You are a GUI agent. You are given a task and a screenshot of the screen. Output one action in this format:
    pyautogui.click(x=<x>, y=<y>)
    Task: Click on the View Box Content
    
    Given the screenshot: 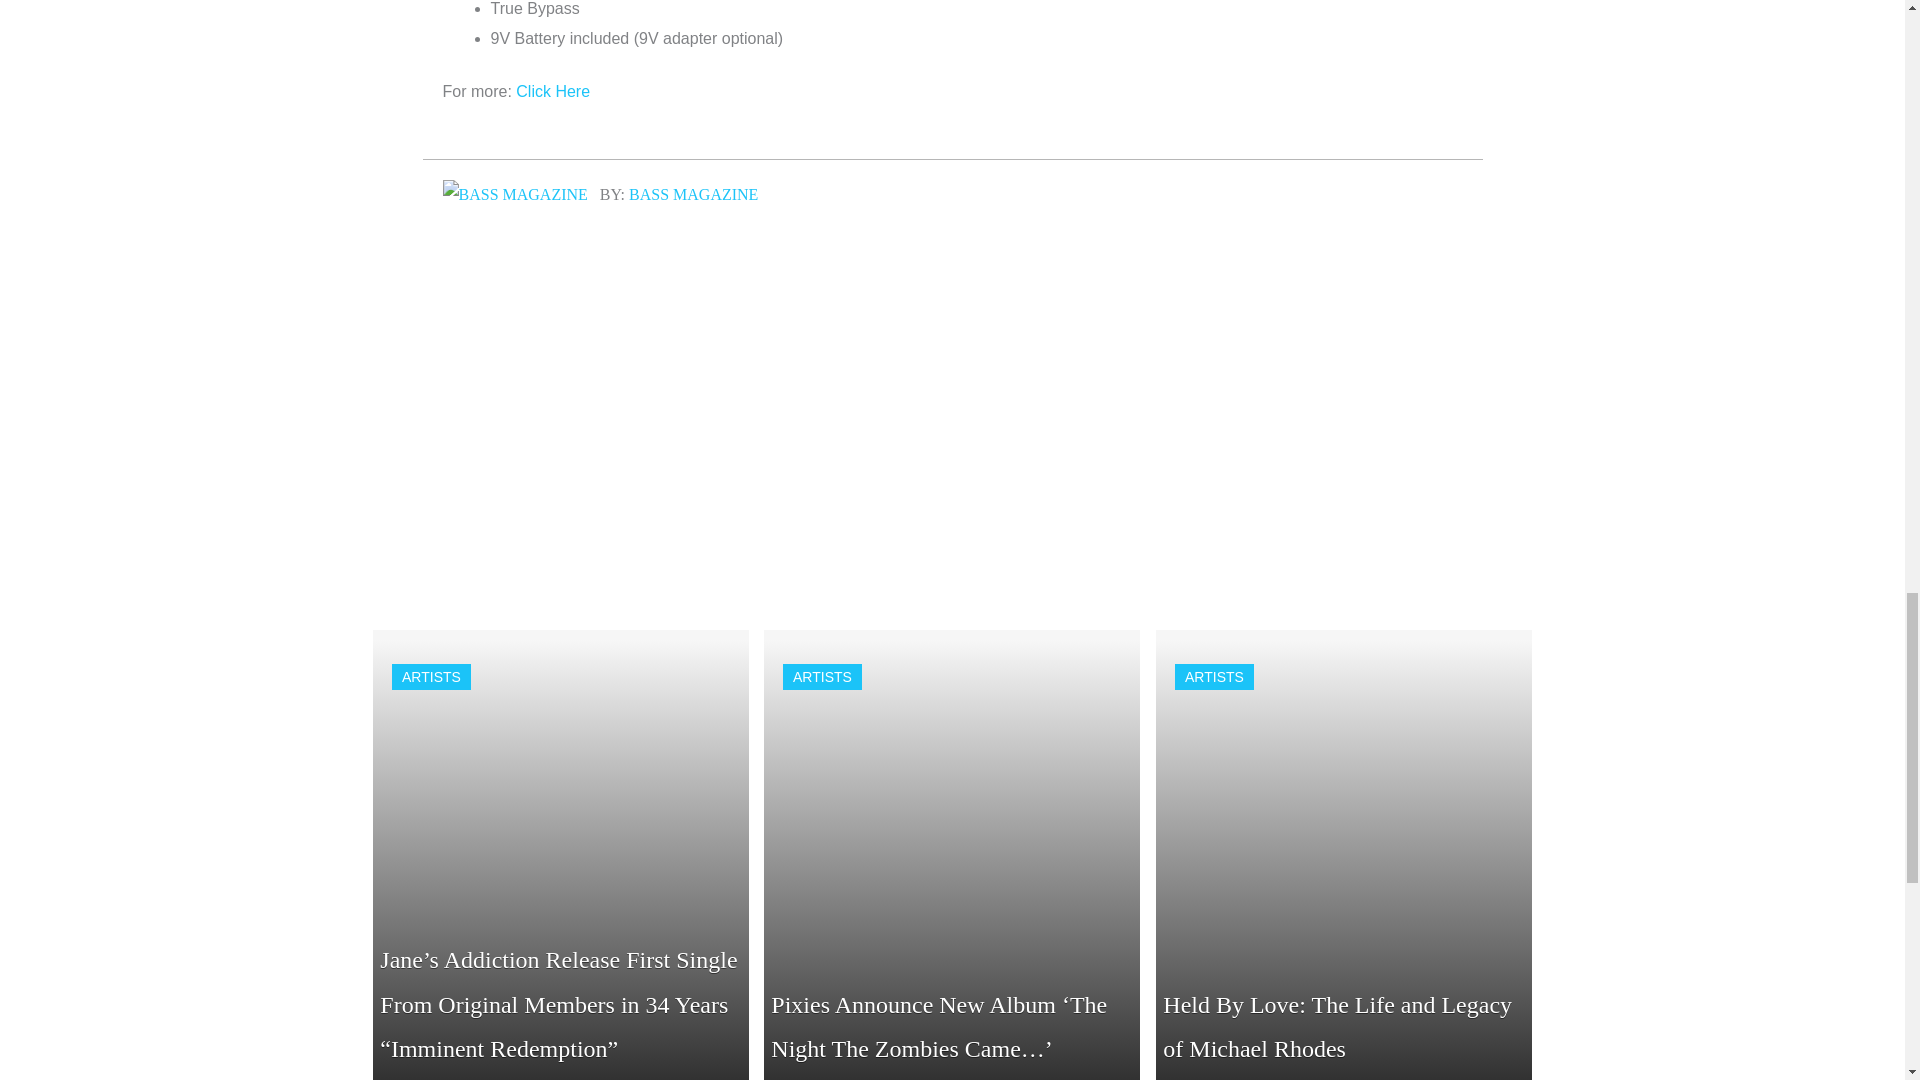 What is the action you would take?
    pyautogui.click(x=952, y=854)
    